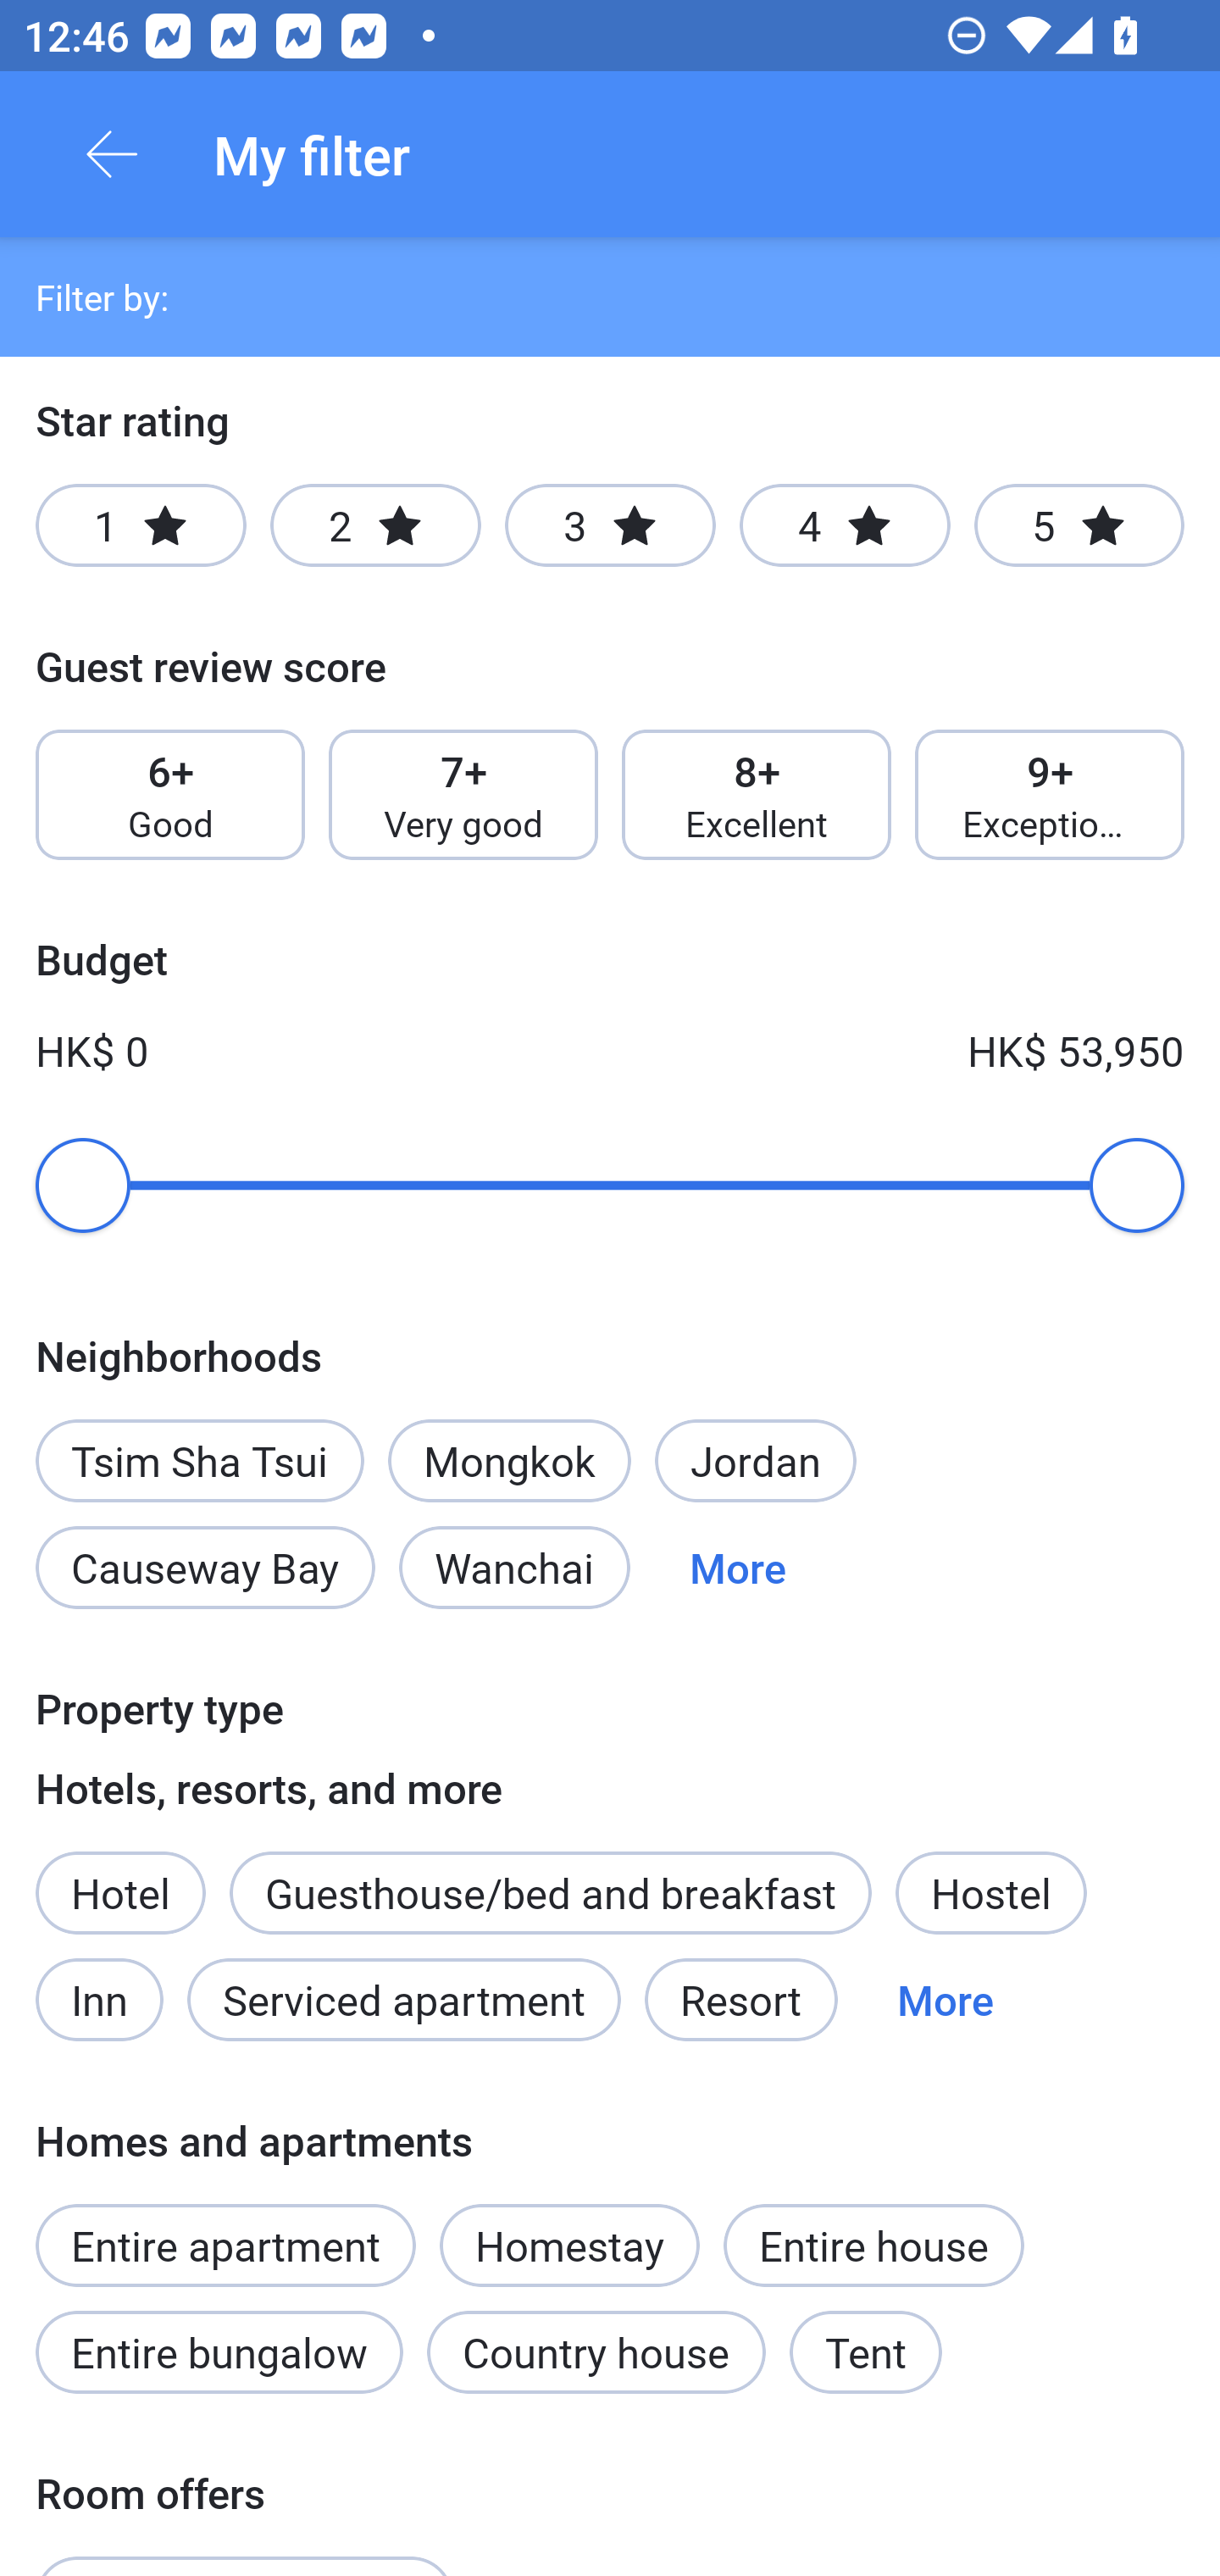  What do you see at coordinates (757, 795) in the screenshot?
I see `8+ Excellent` at bounding box center [757, 795].